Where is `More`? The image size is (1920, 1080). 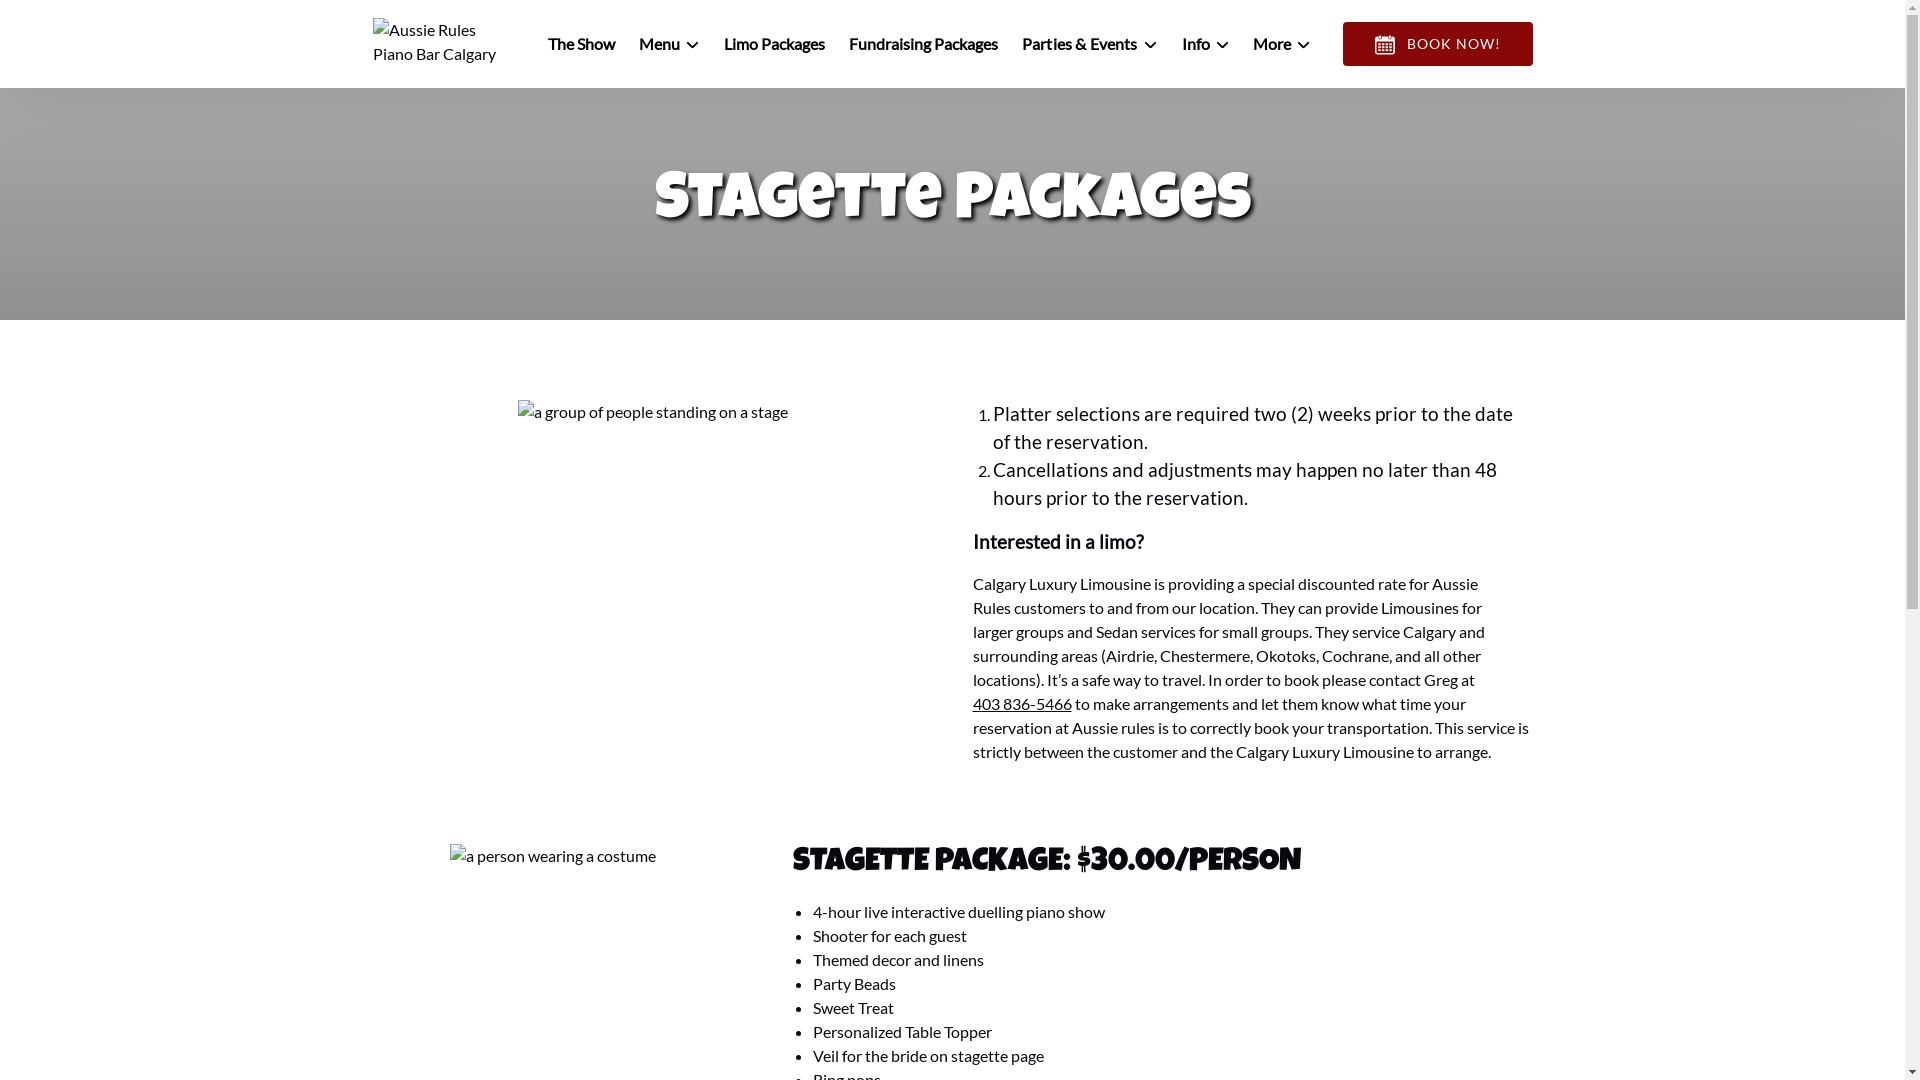 More is located at coordinates (1281, 44).